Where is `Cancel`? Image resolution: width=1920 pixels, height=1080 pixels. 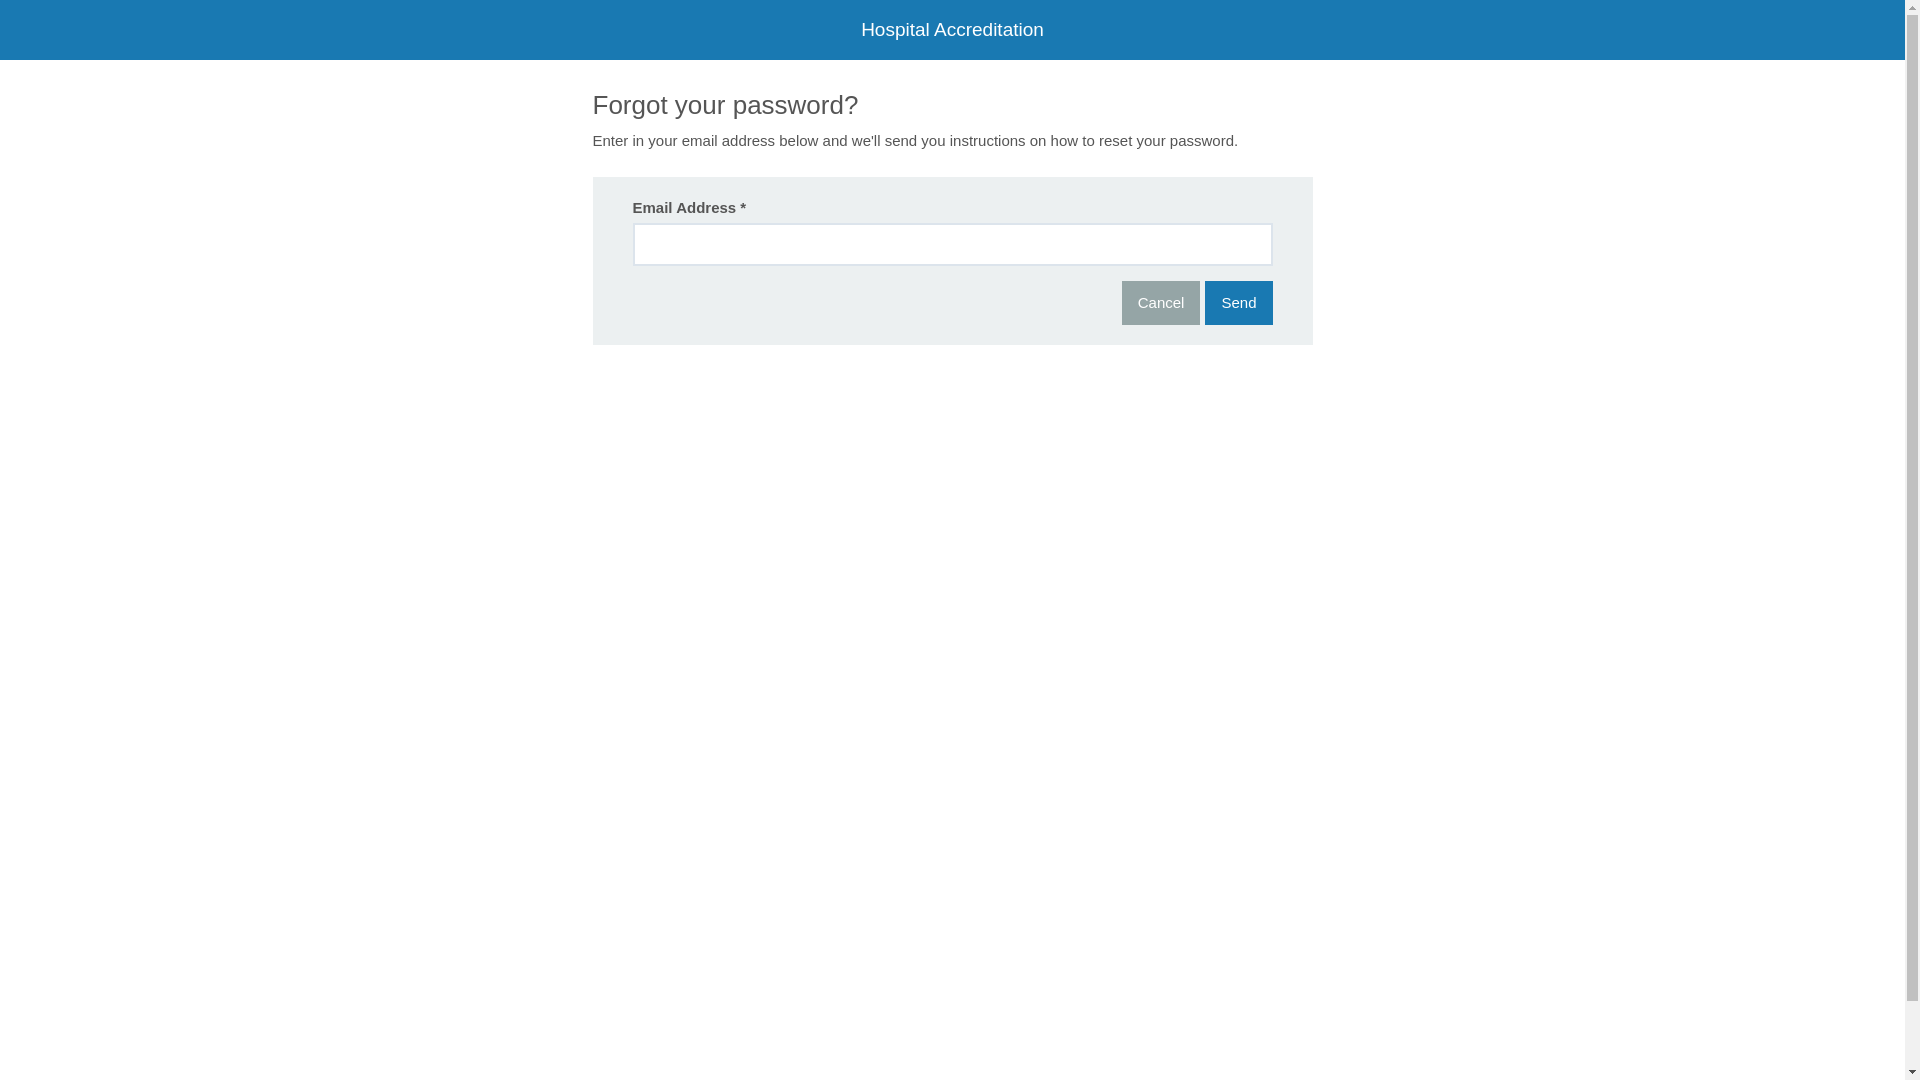
Cancel is located at coordinates (1162, 302).